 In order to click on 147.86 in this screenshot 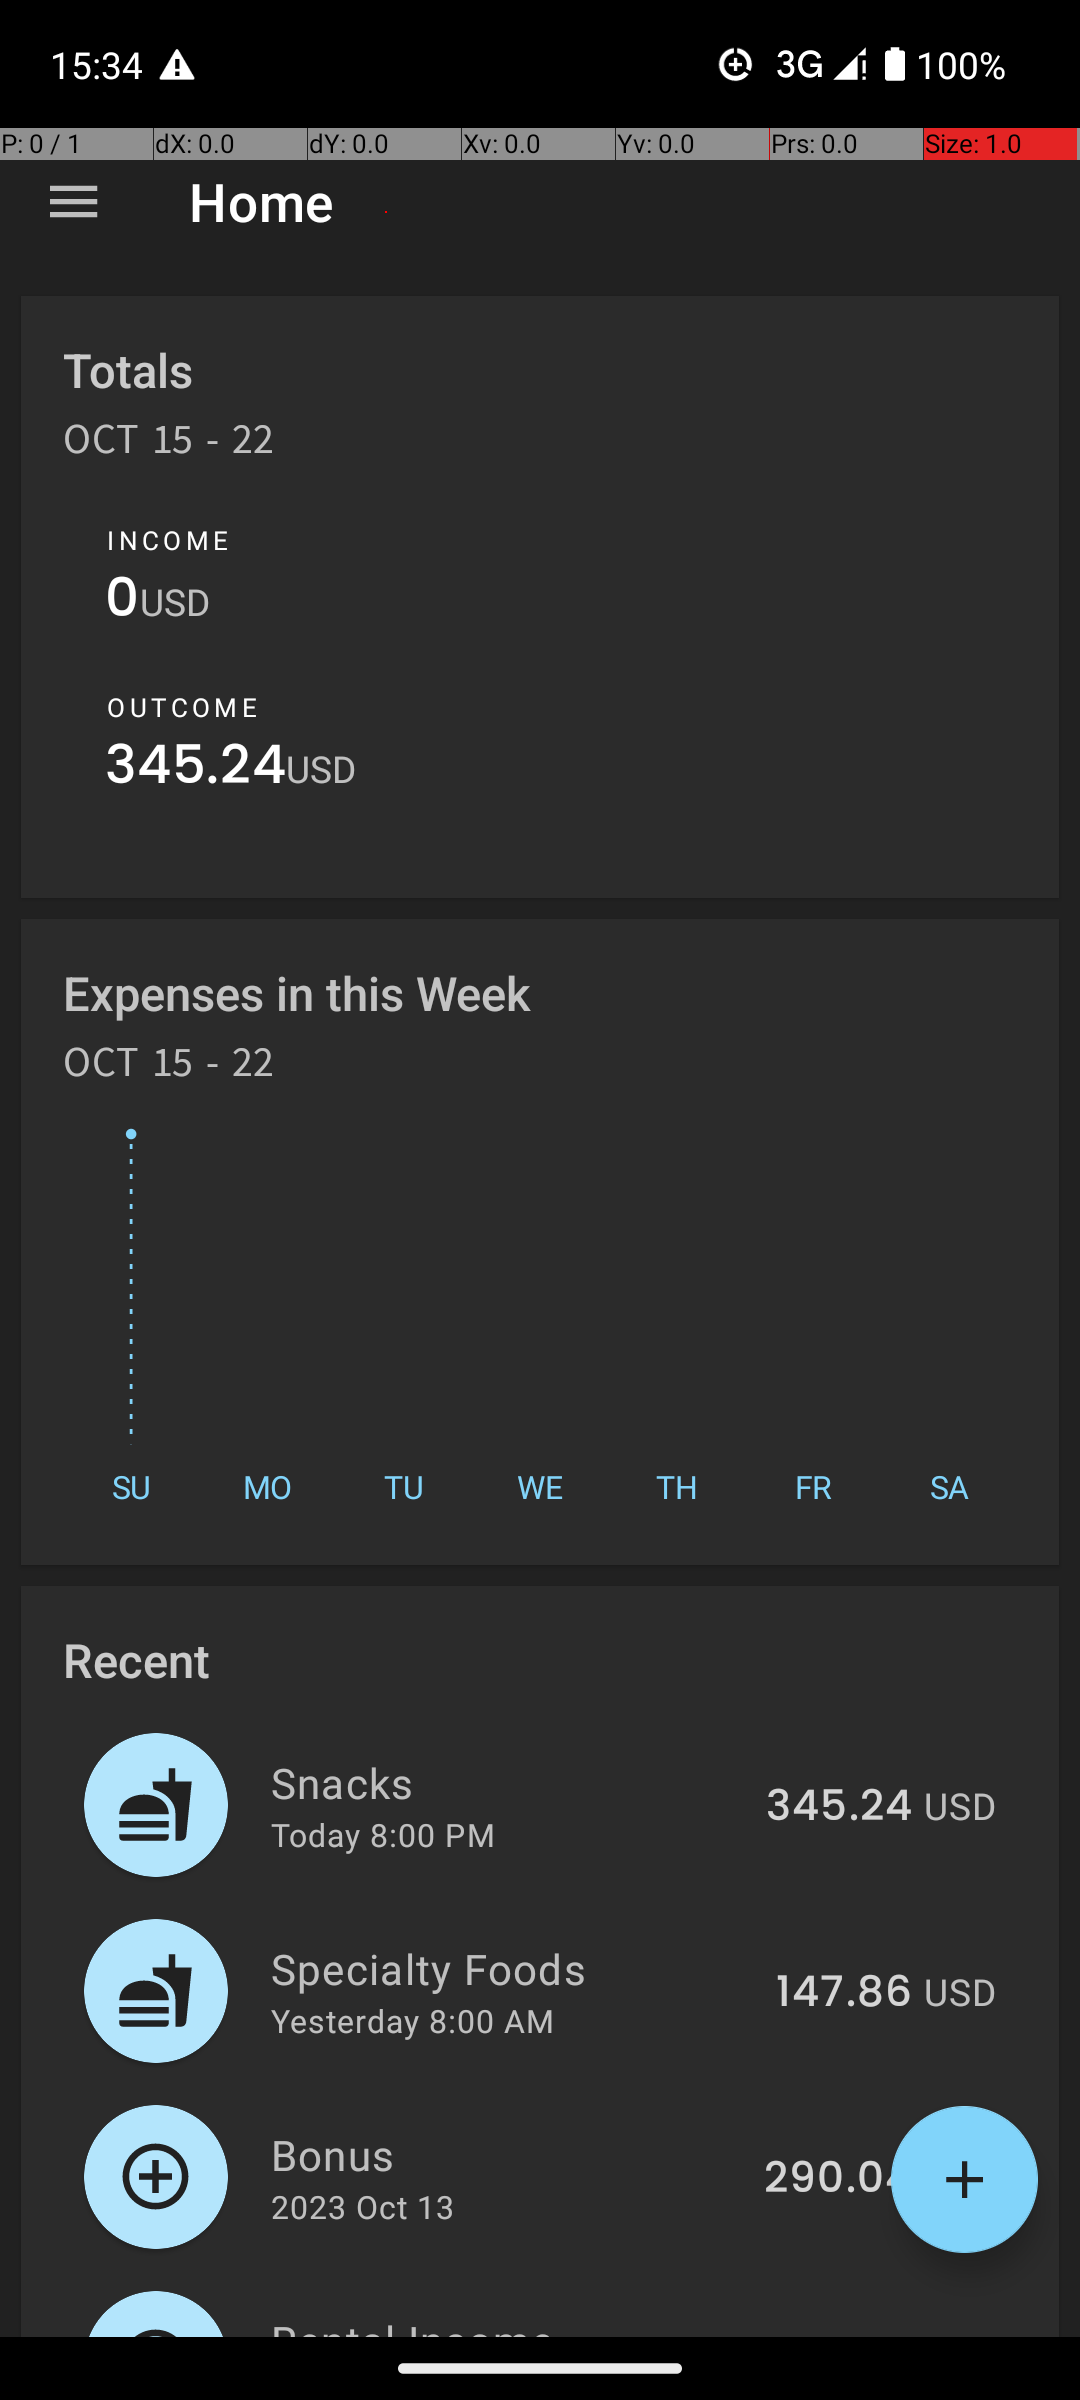, I will do `click(844, 1993)`.